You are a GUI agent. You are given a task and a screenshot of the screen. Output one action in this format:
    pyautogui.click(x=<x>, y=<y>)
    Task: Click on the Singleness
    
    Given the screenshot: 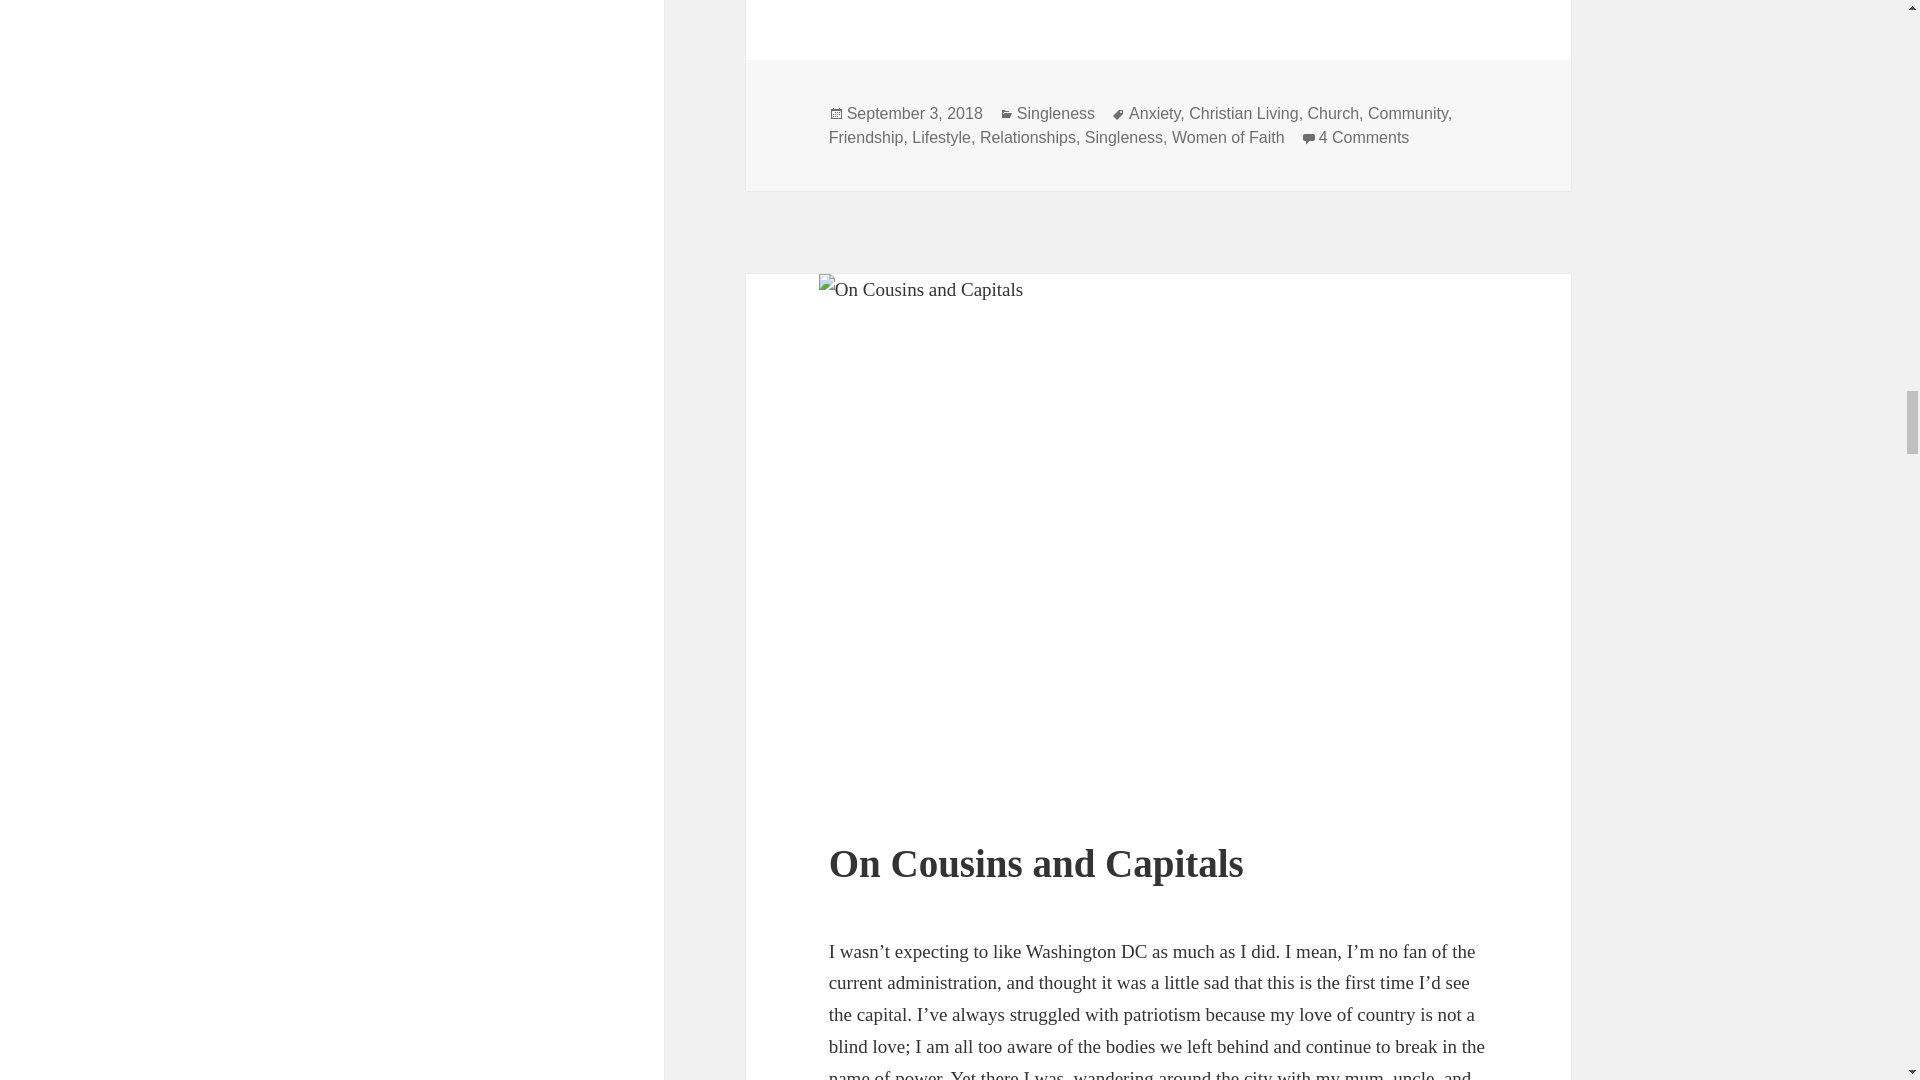 What is the action you would take?
    pyautogui.click(x=1124, y=137)
    